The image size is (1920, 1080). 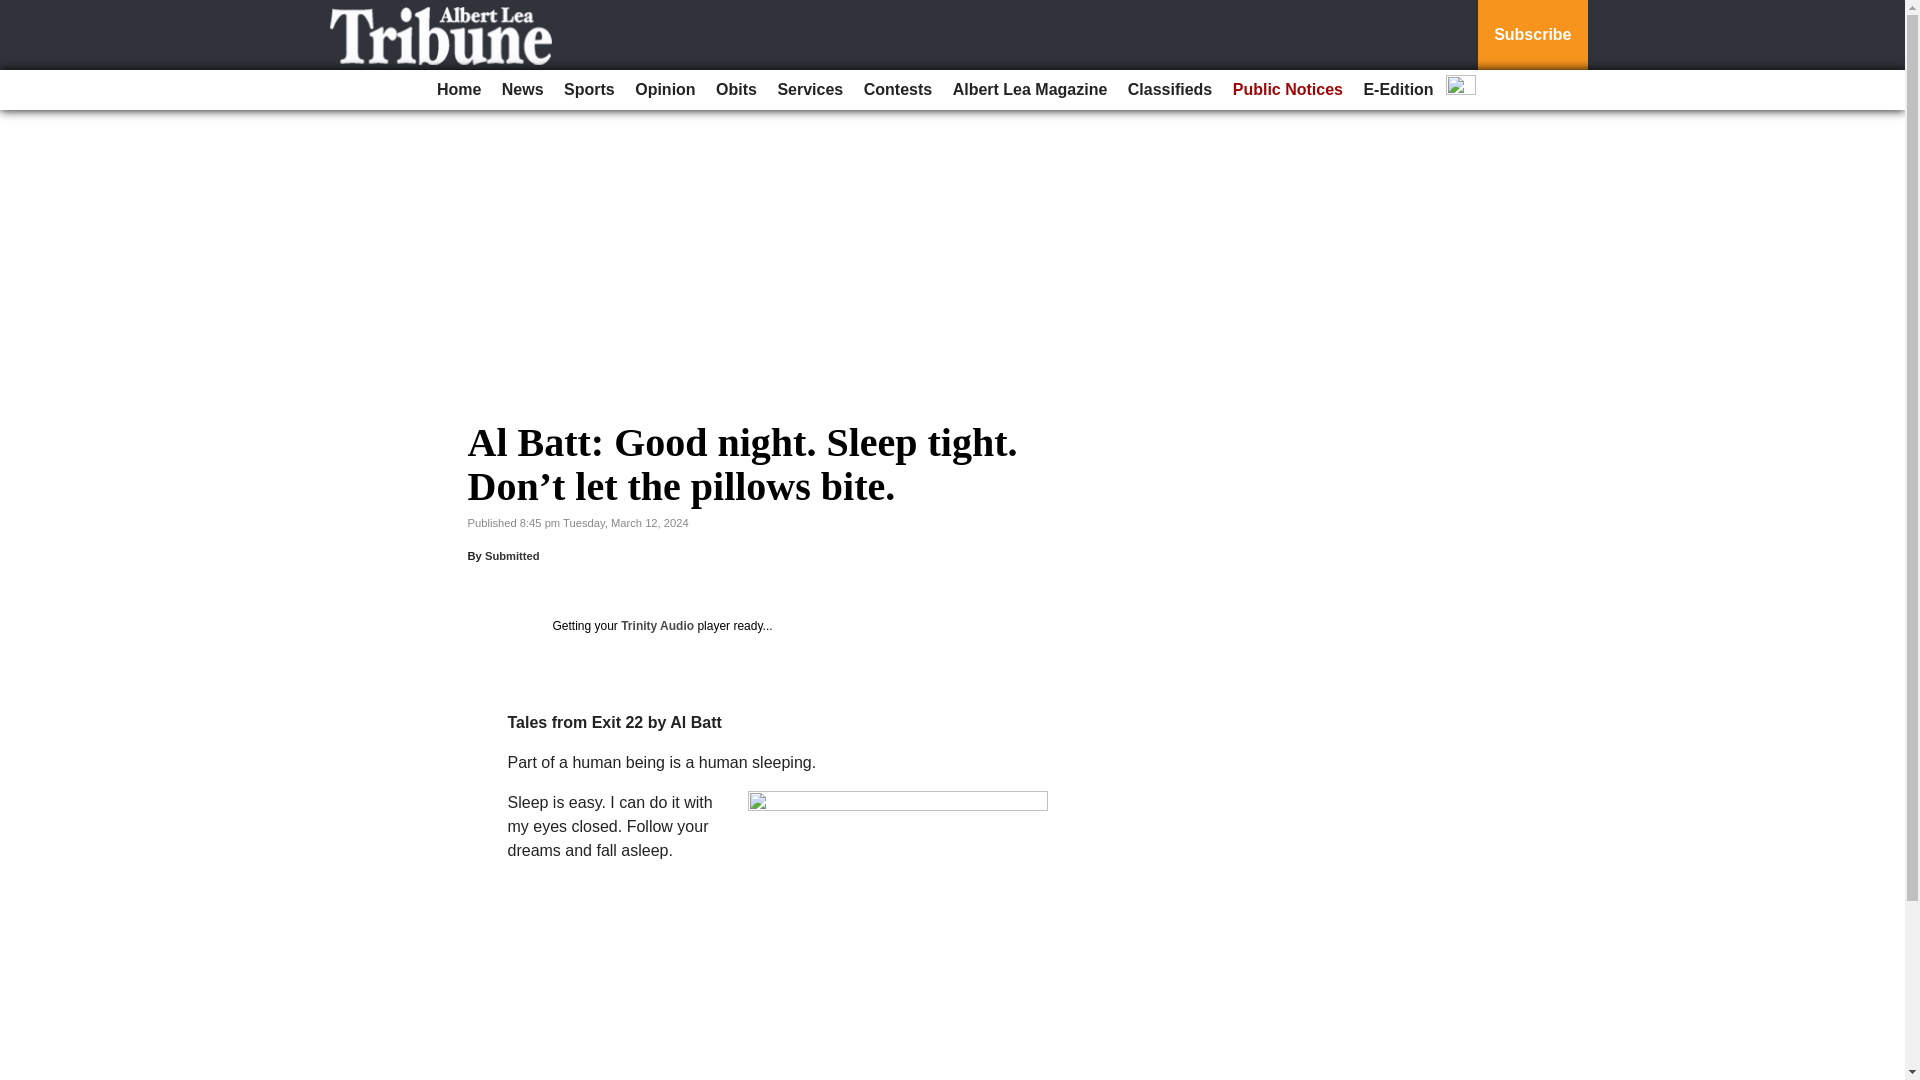 What do you see at coordinates (458, 90) in the screenshot?
I see `Home` at bounding box center [458, 90].